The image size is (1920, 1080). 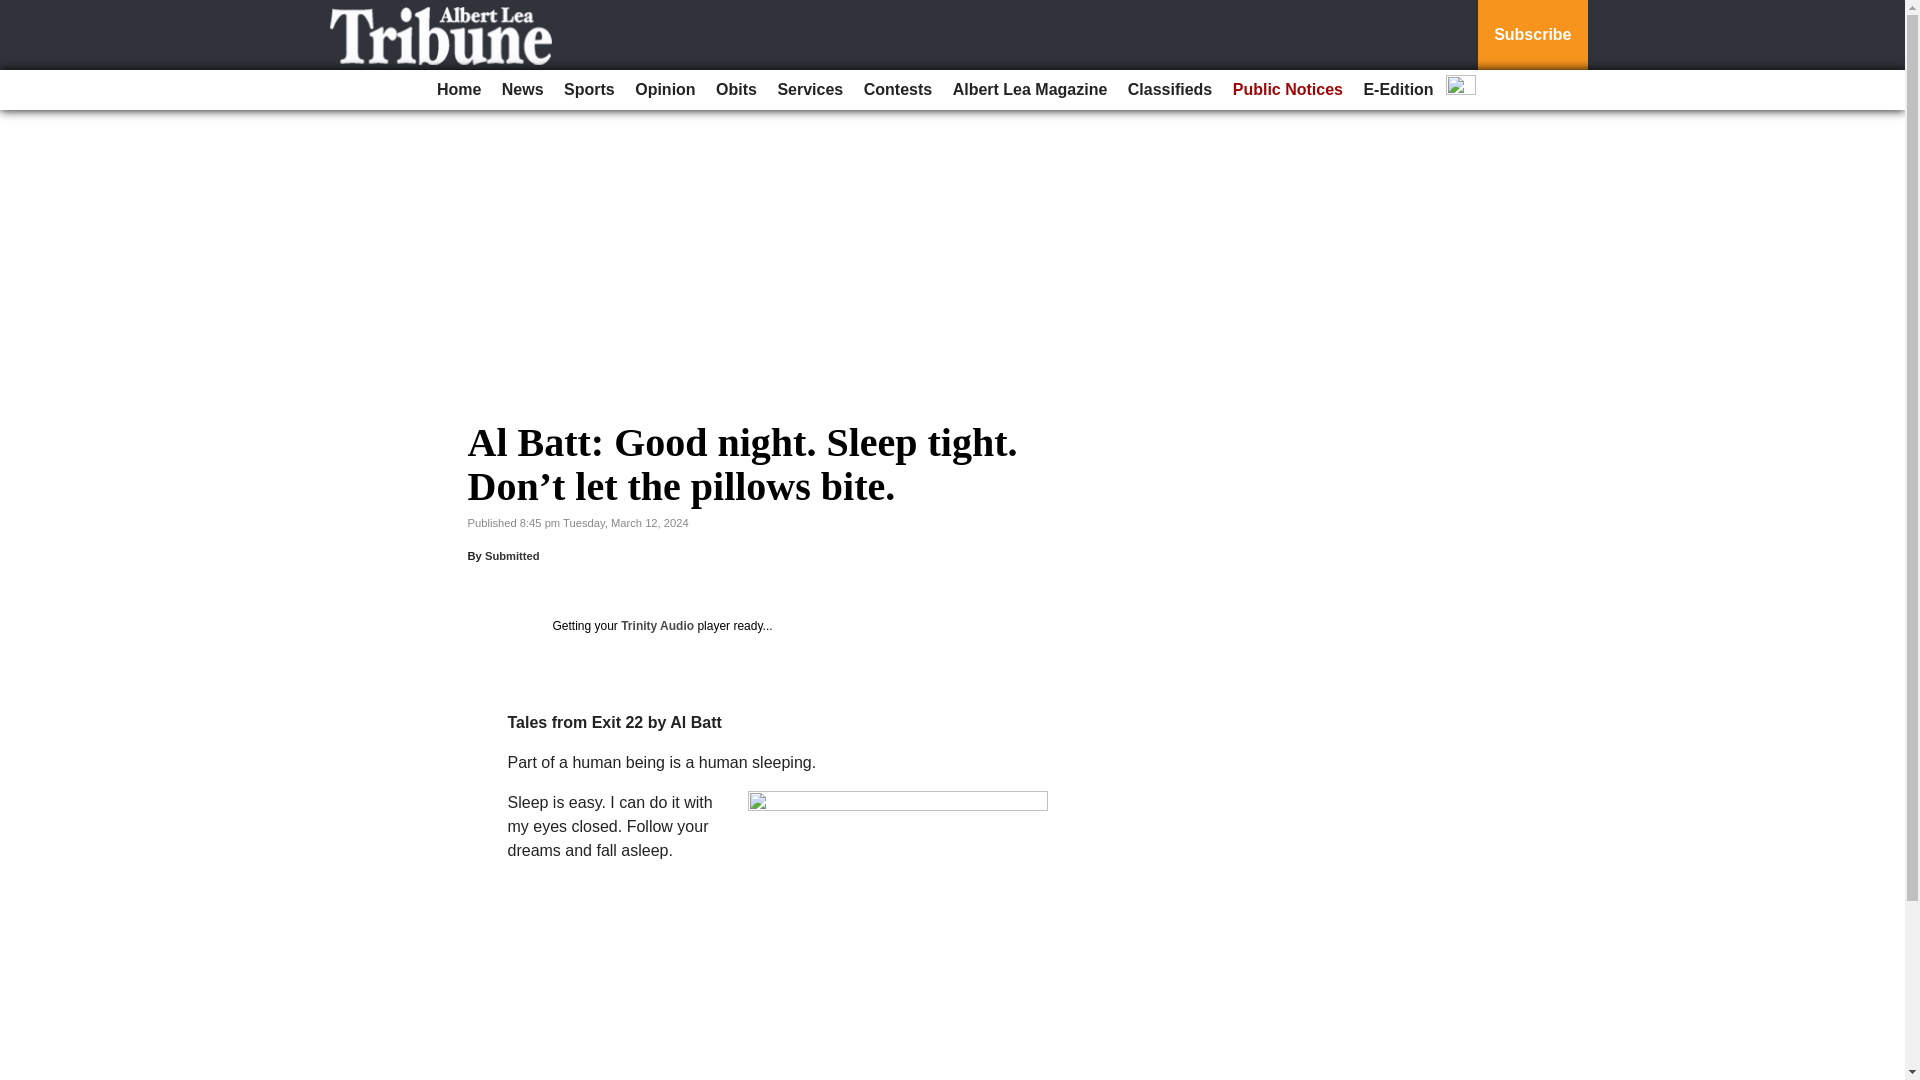 What do you see at coordinates (458, 90) in the screenshot?
I see `Home` at bounding box center [458, 90].